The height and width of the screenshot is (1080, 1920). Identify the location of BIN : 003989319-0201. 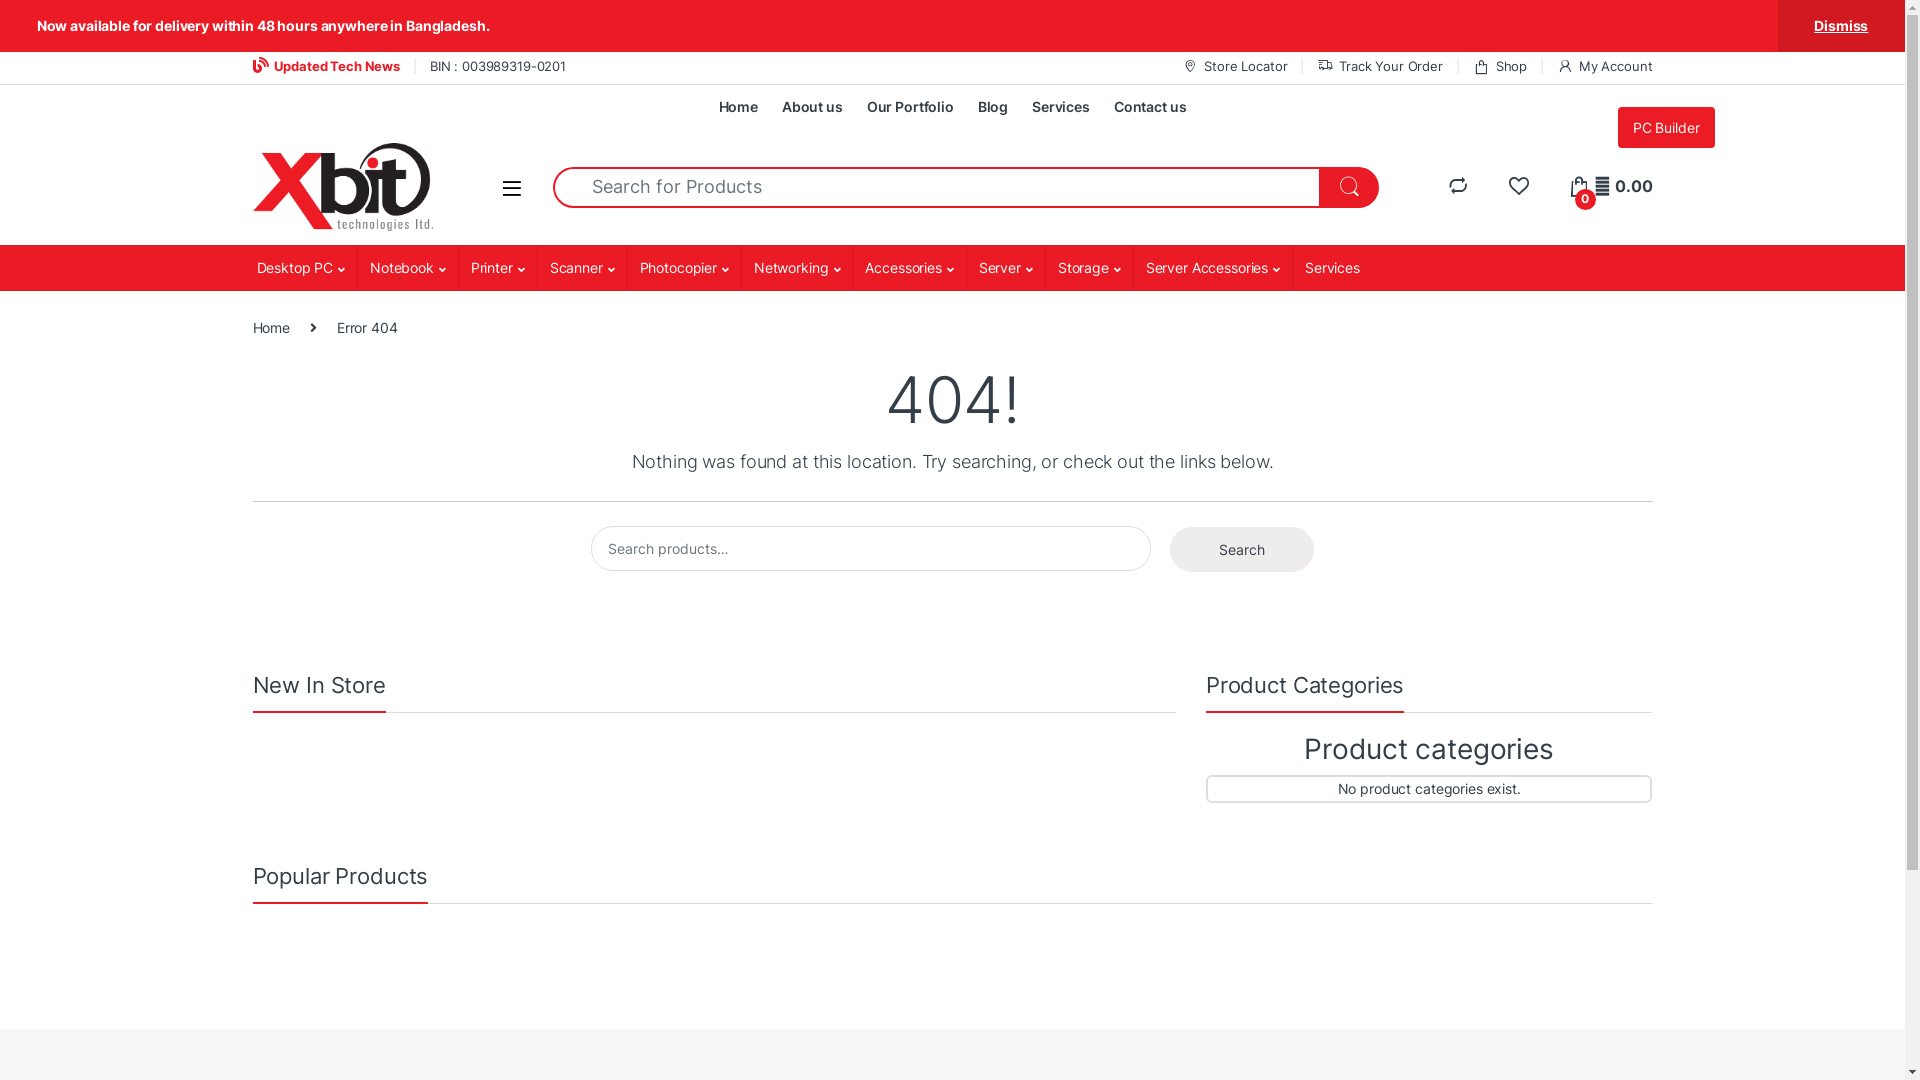
(498, 66).